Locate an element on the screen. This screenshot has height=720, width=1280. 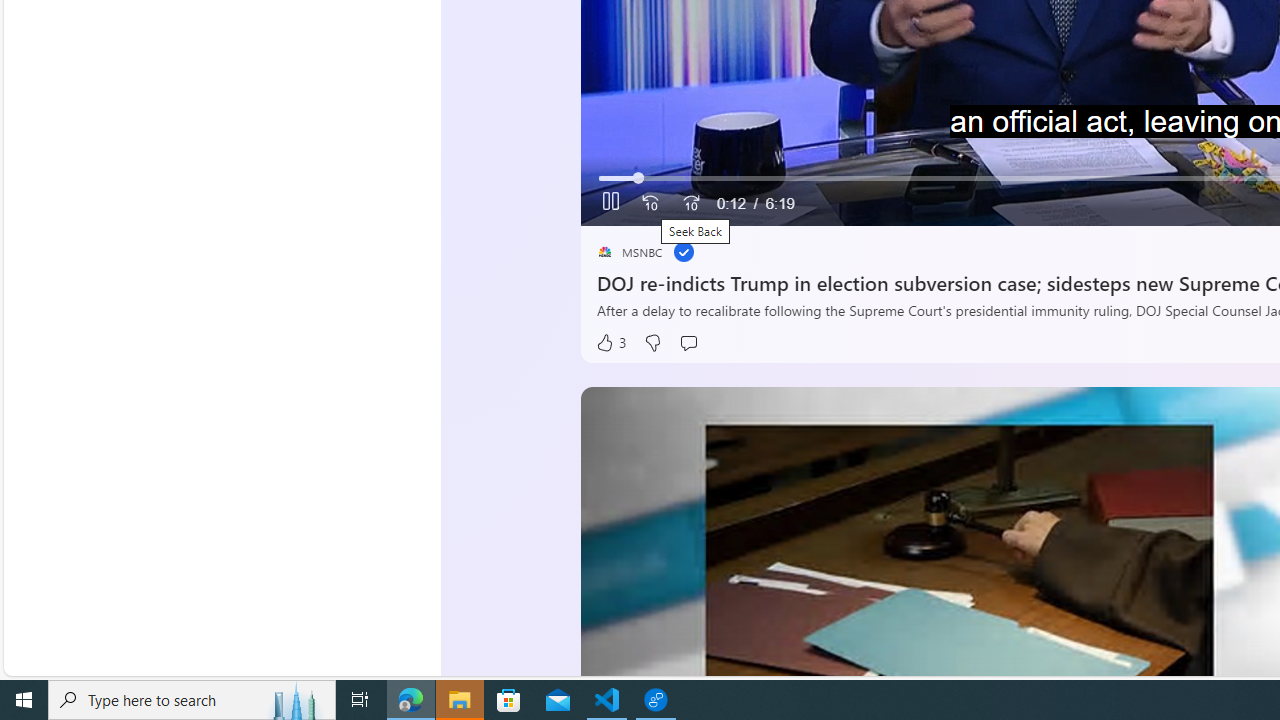
Start the conversation is located at coordinates (688, 343).